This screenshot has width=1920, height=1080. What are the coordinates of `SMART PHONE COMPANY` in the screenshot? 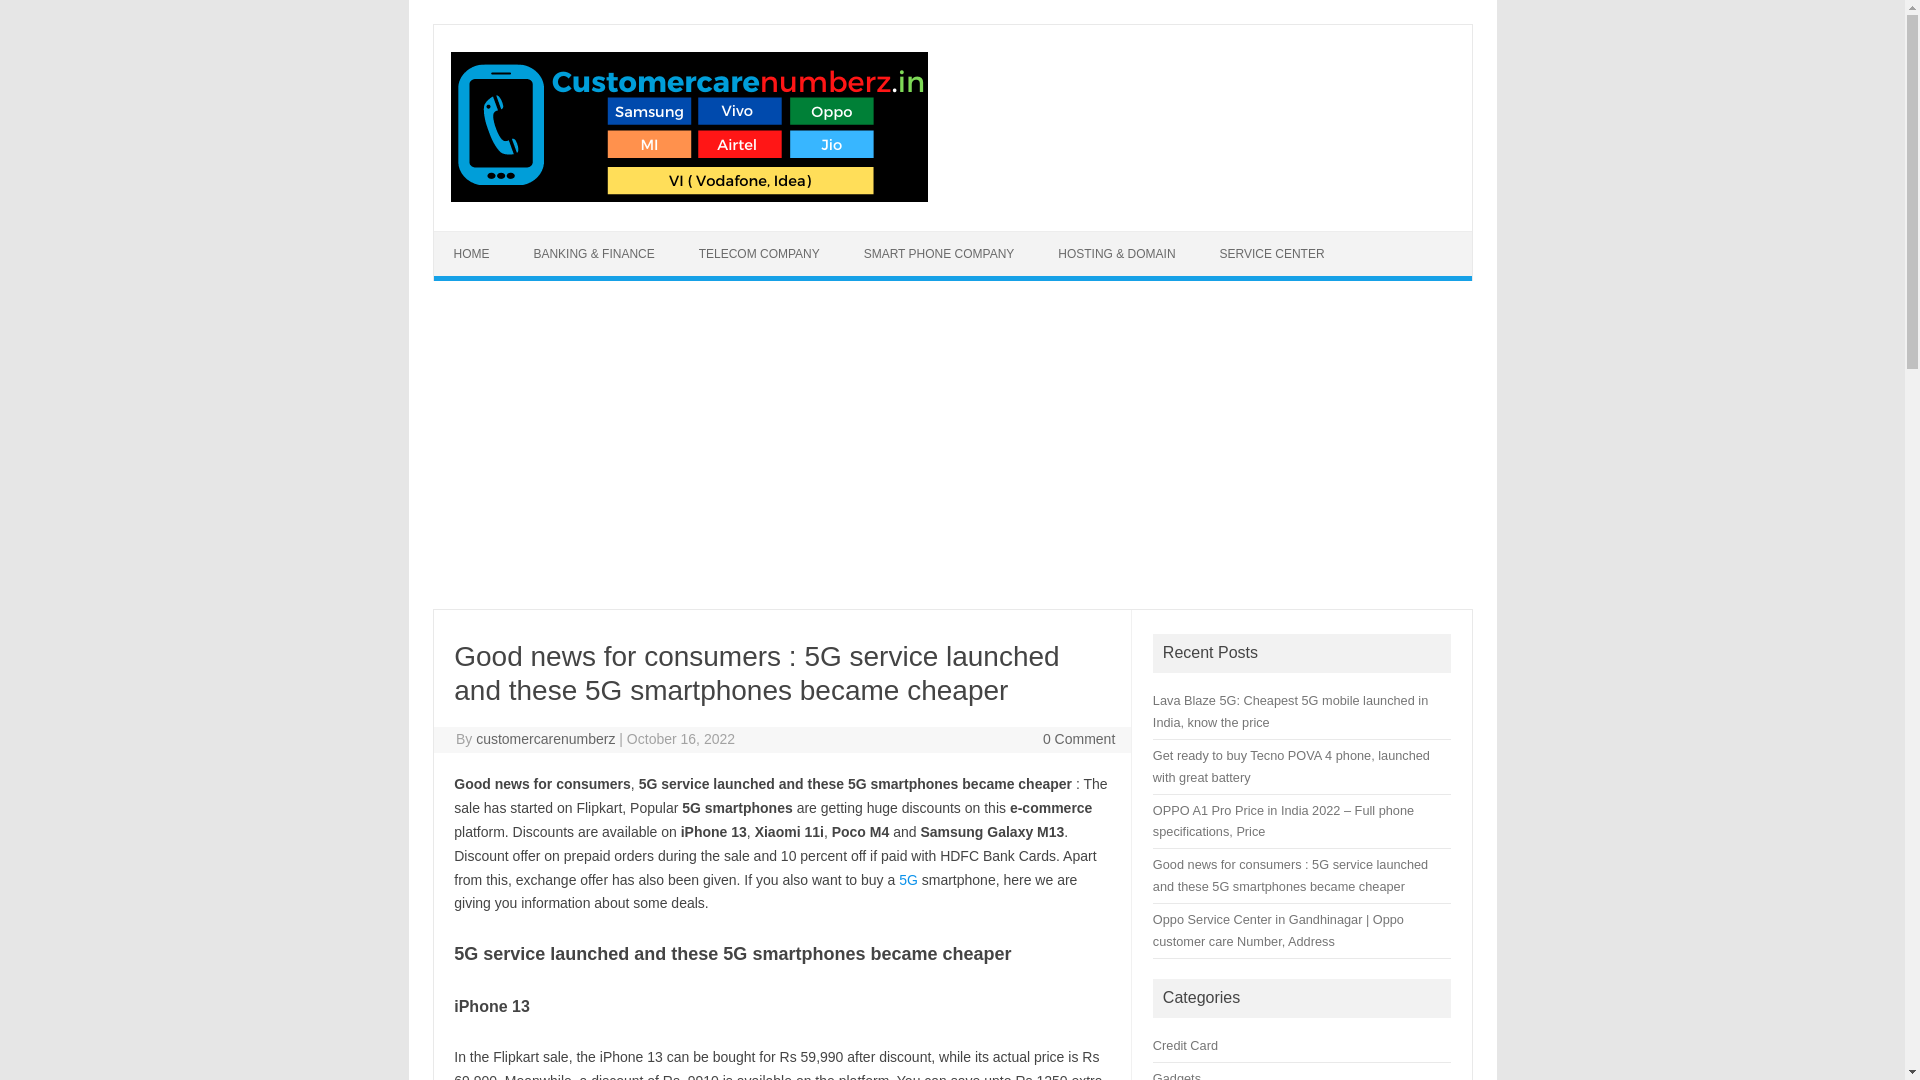 It's located at (939, 254).